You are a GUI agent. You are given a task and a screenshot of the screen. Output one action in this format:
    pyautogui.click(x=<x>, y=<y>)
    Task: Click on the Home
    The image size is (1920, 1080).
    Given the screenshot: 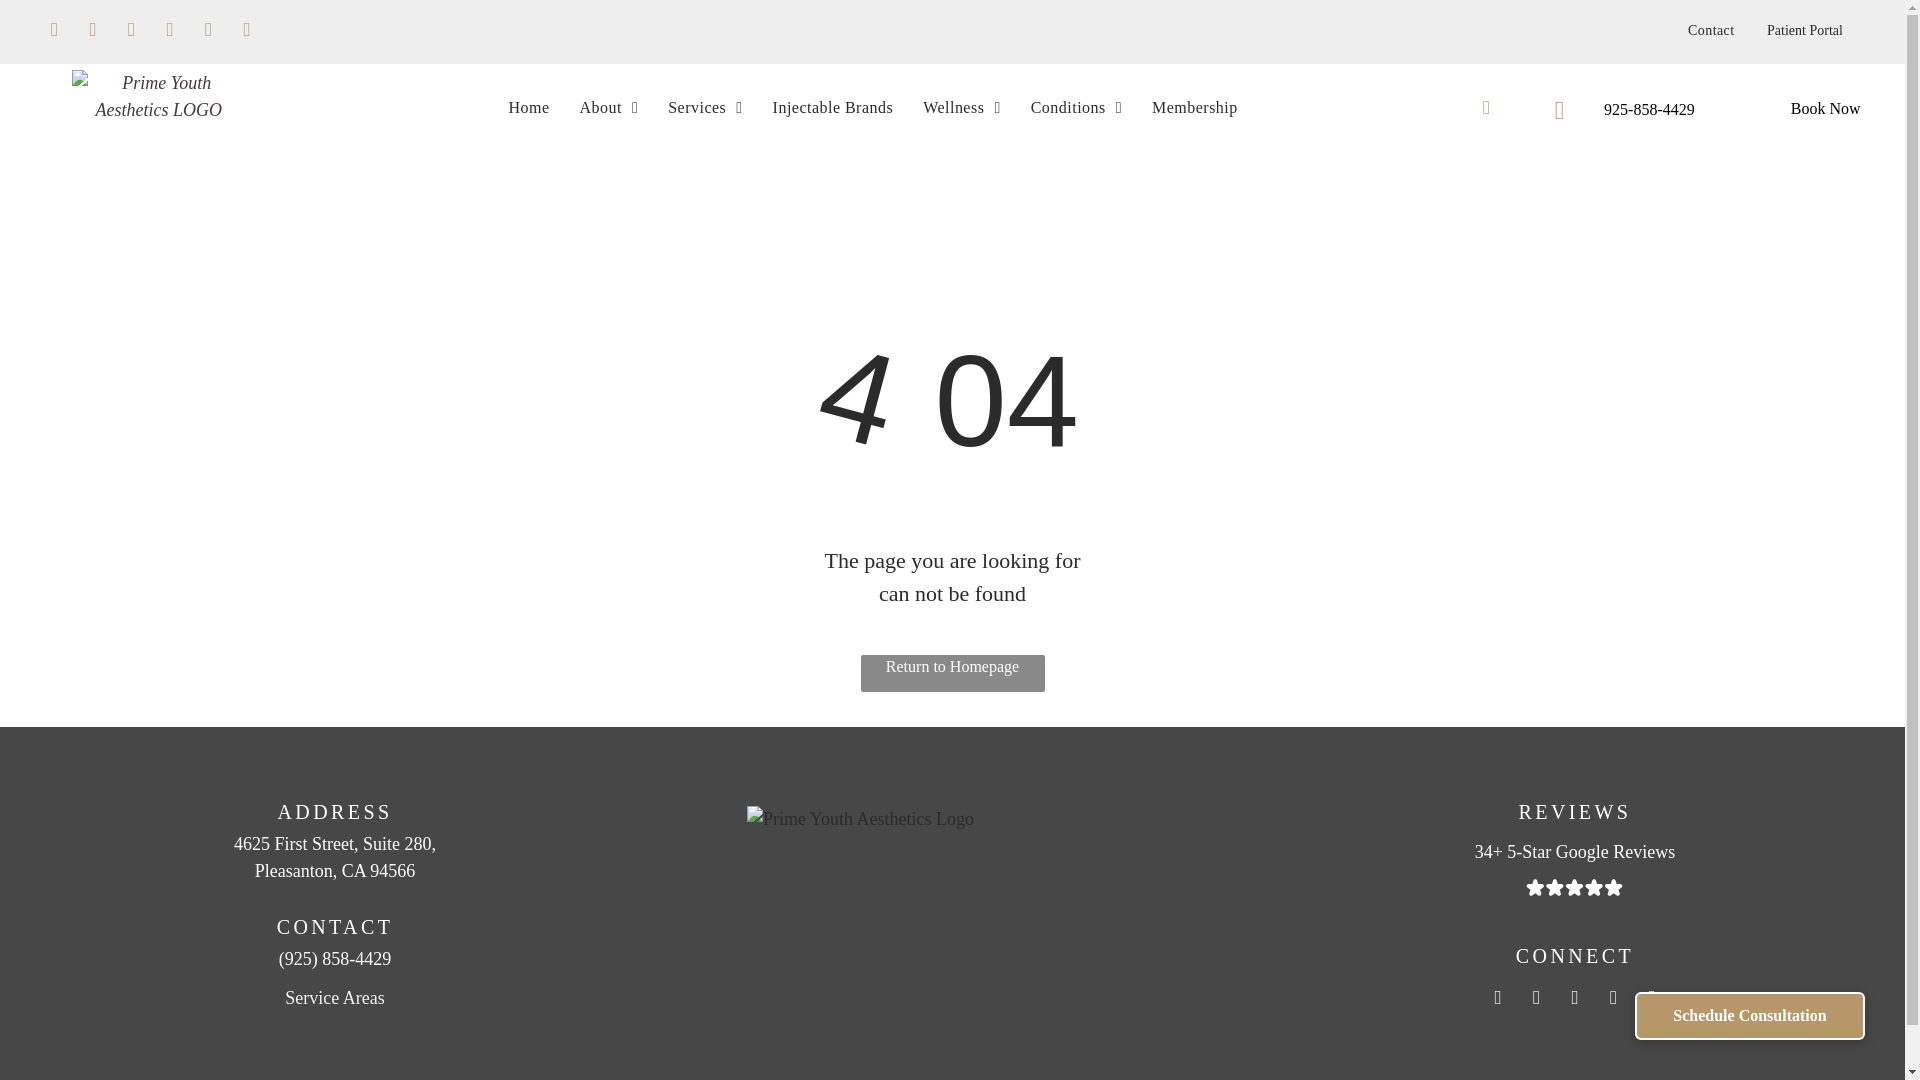 What is the action you would take?
    pyautogui.click(x=528, y=108)
    